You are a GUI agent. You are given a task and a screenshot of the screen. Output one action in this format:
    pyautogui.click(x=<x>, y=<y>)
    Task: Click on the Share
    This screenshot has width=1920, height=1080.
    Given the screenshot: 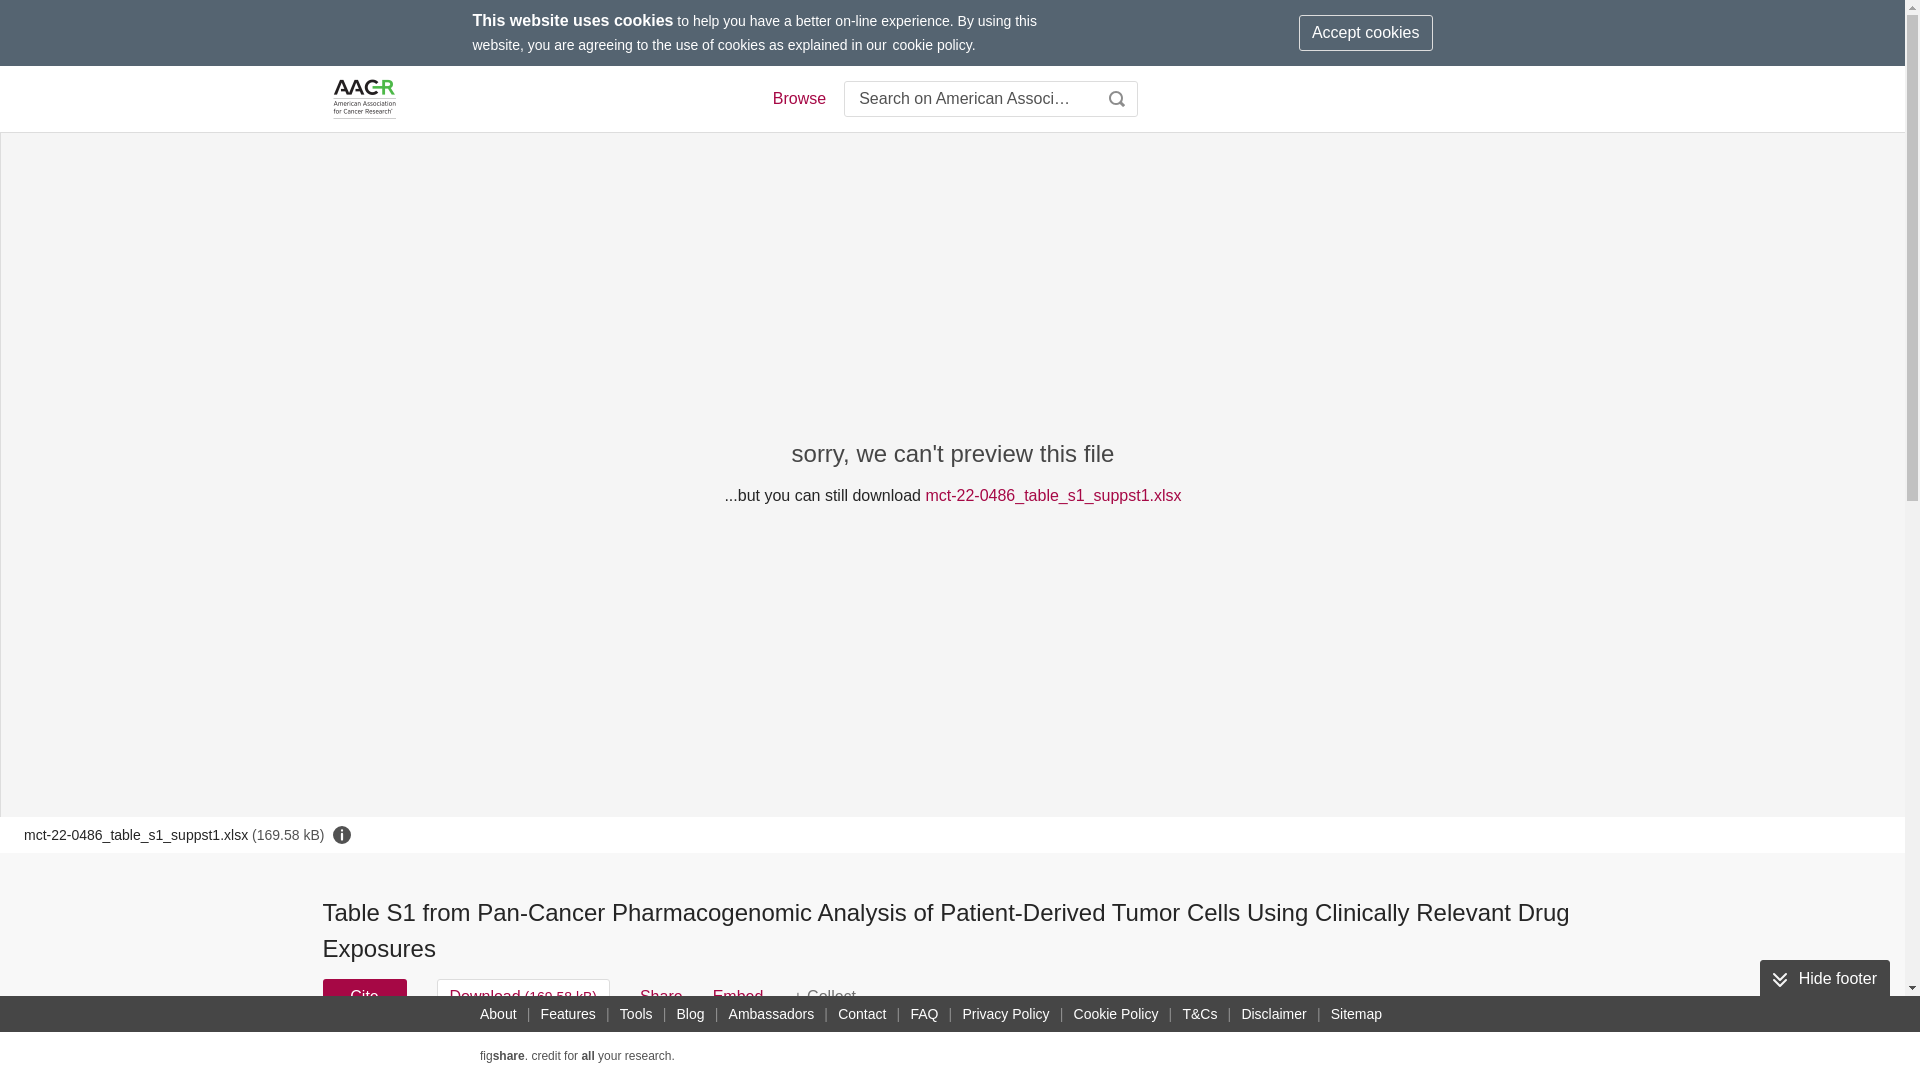 What is the action you would take?
    pyautogui.click(x=661, y=996)
    